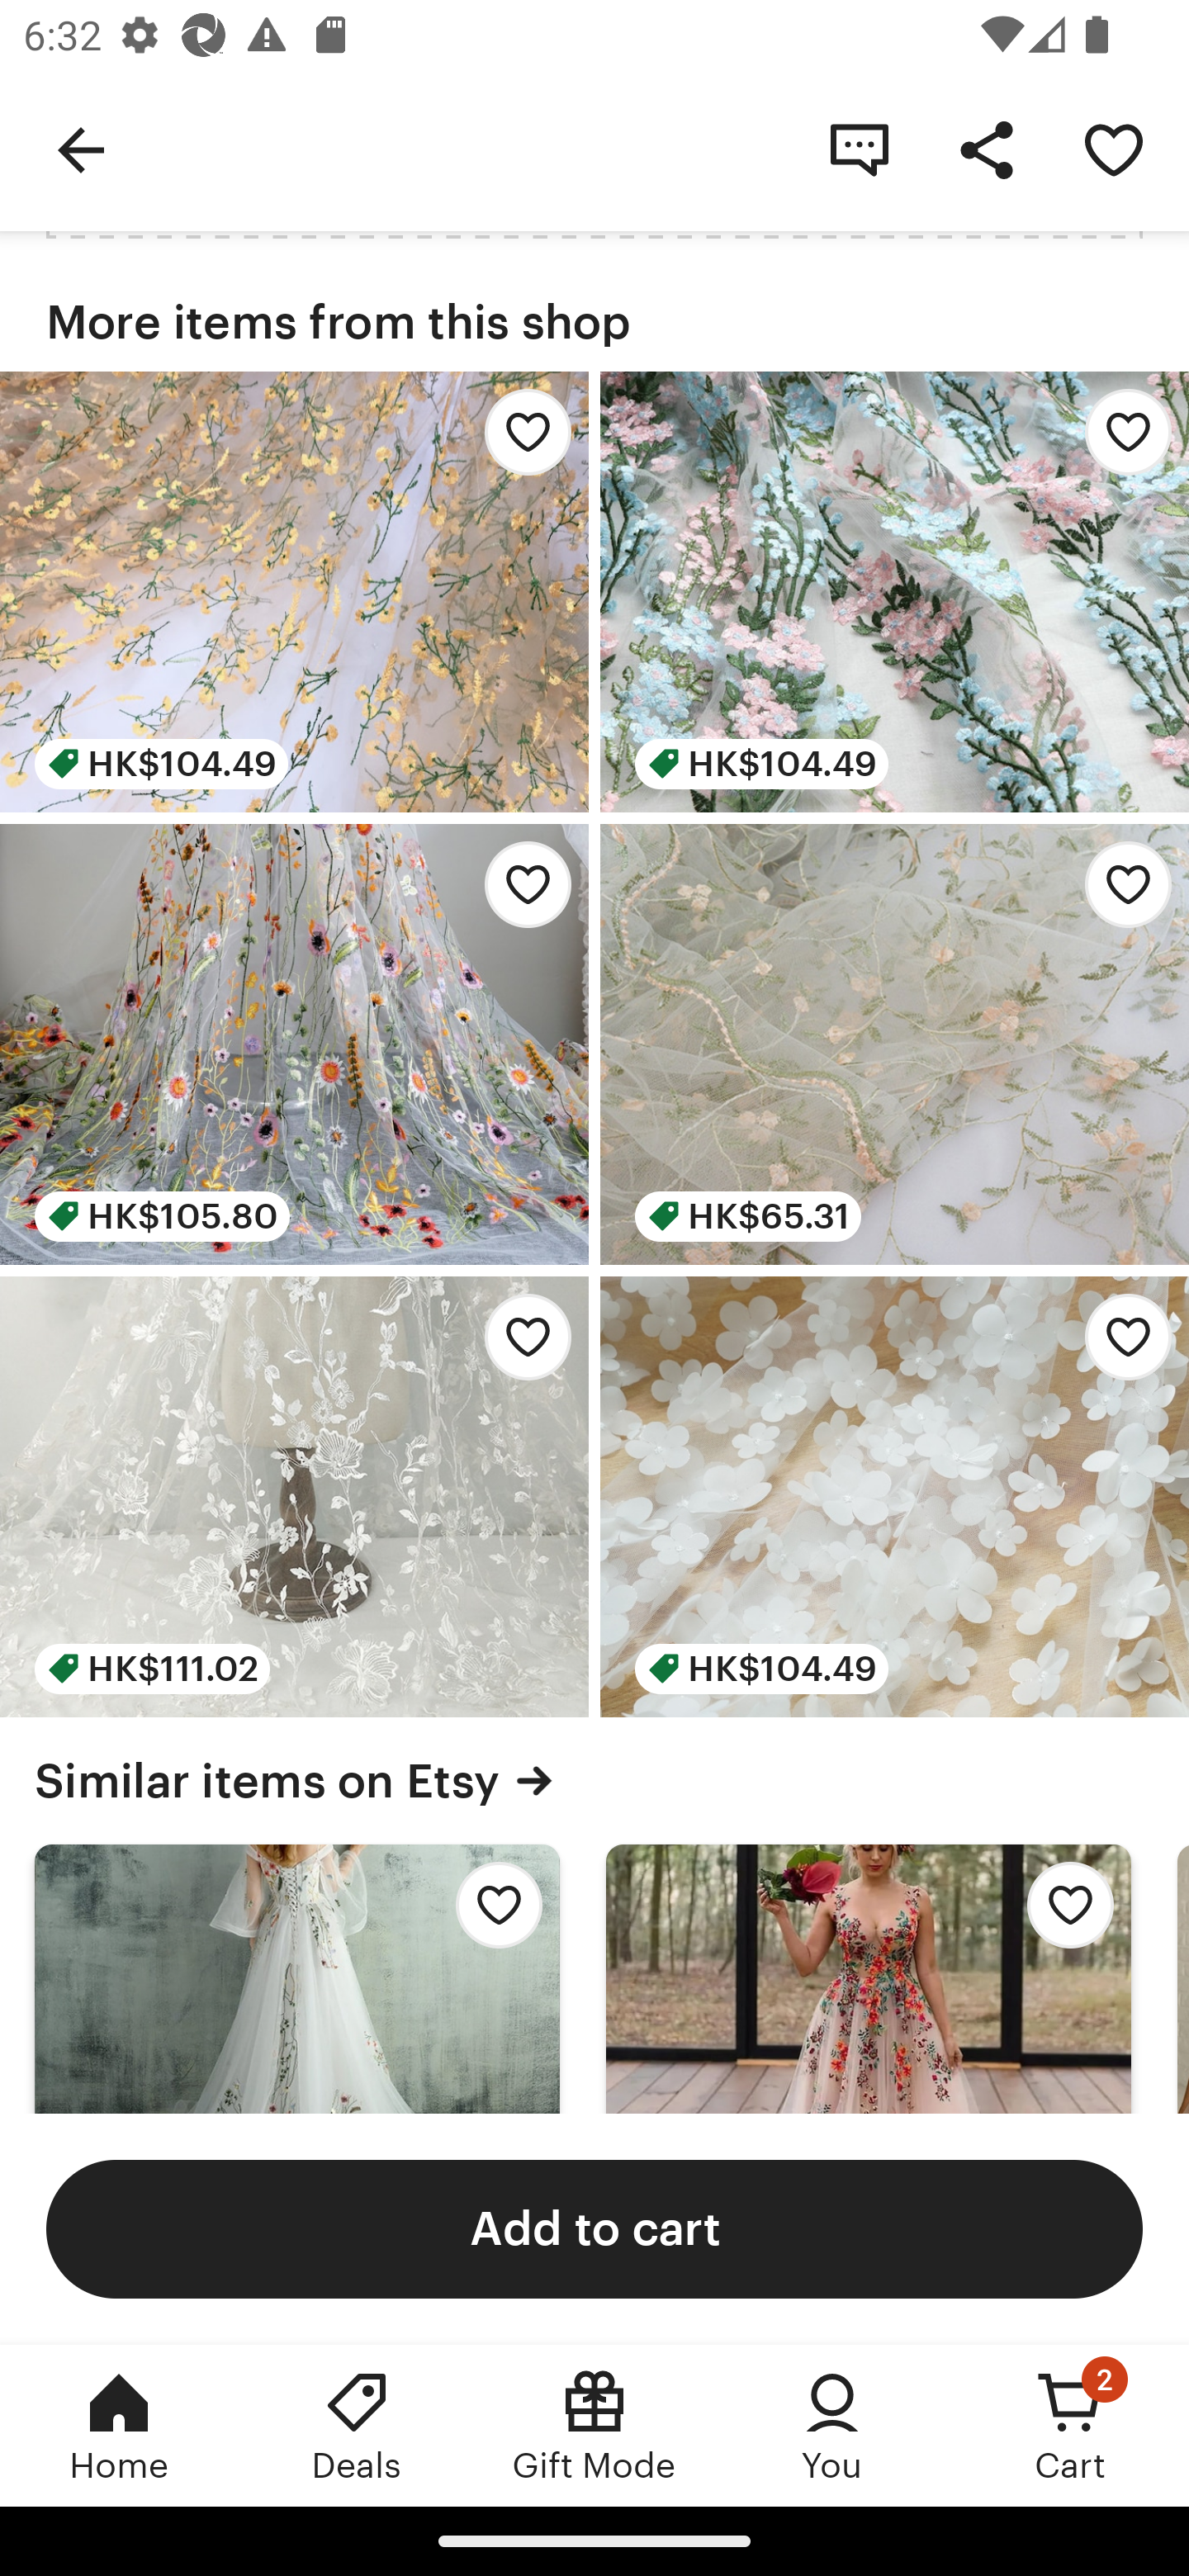  Describe the element at coordinates (490, 1914) in the screenshot. I see `Add Floral Wedding Dress to favorites` at that location.